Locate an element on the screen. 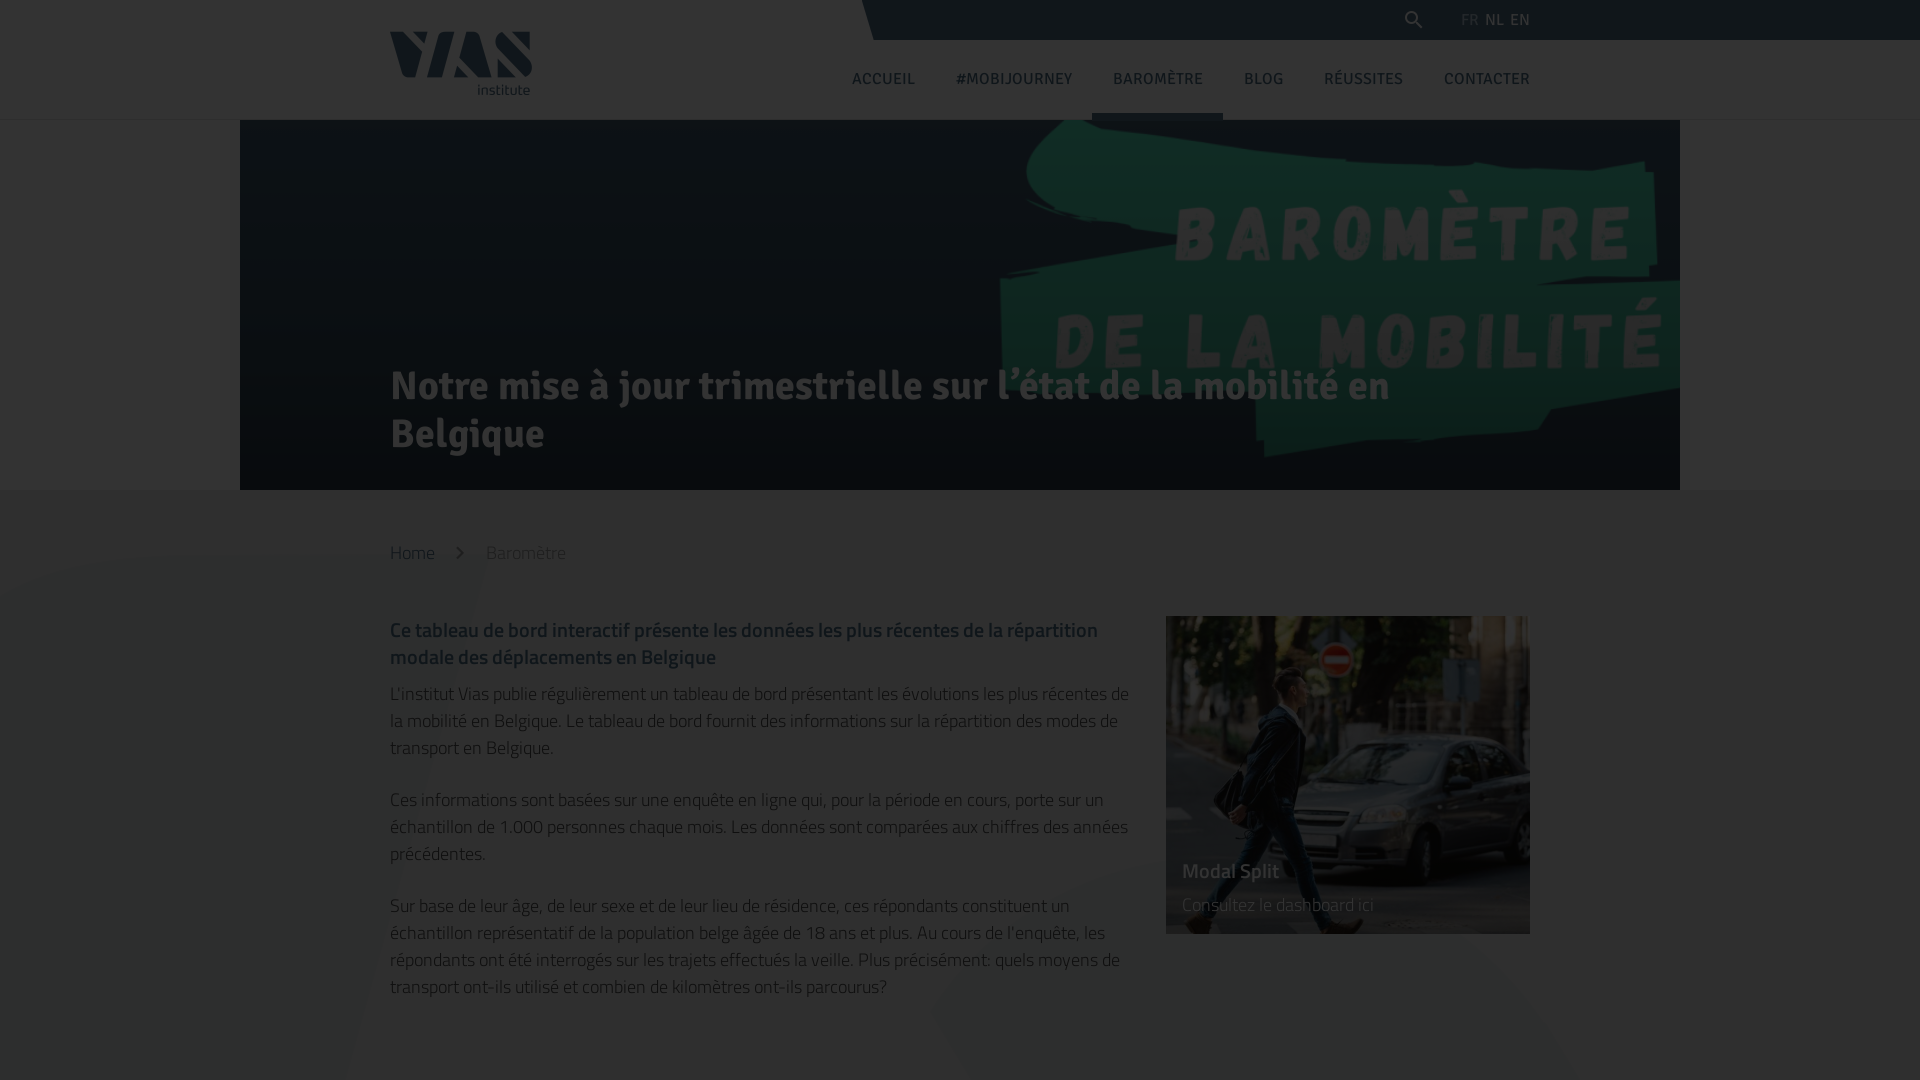 The width and height of the screenshot is (1920, 1080). ACCUEIL is located at coordinates (883, 76).